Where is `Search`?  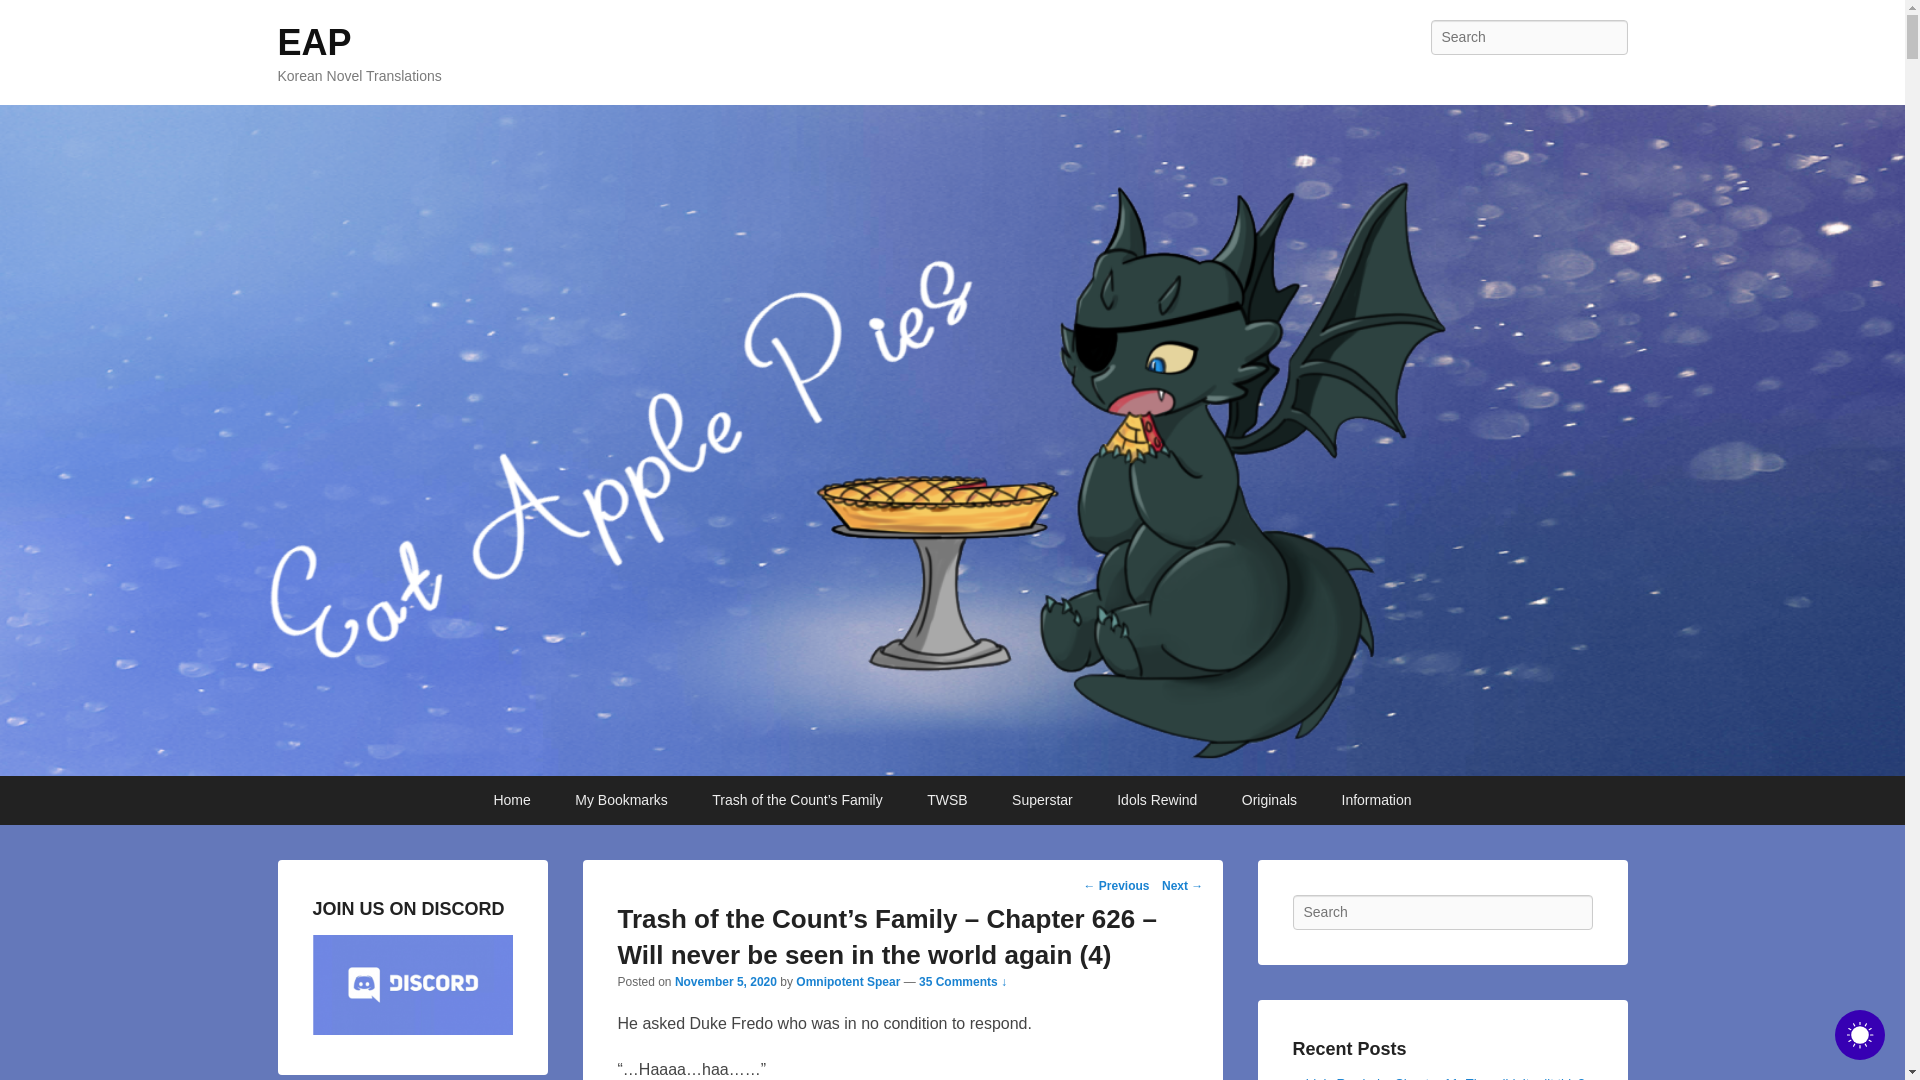 Search is located at coordinates (32, 19).